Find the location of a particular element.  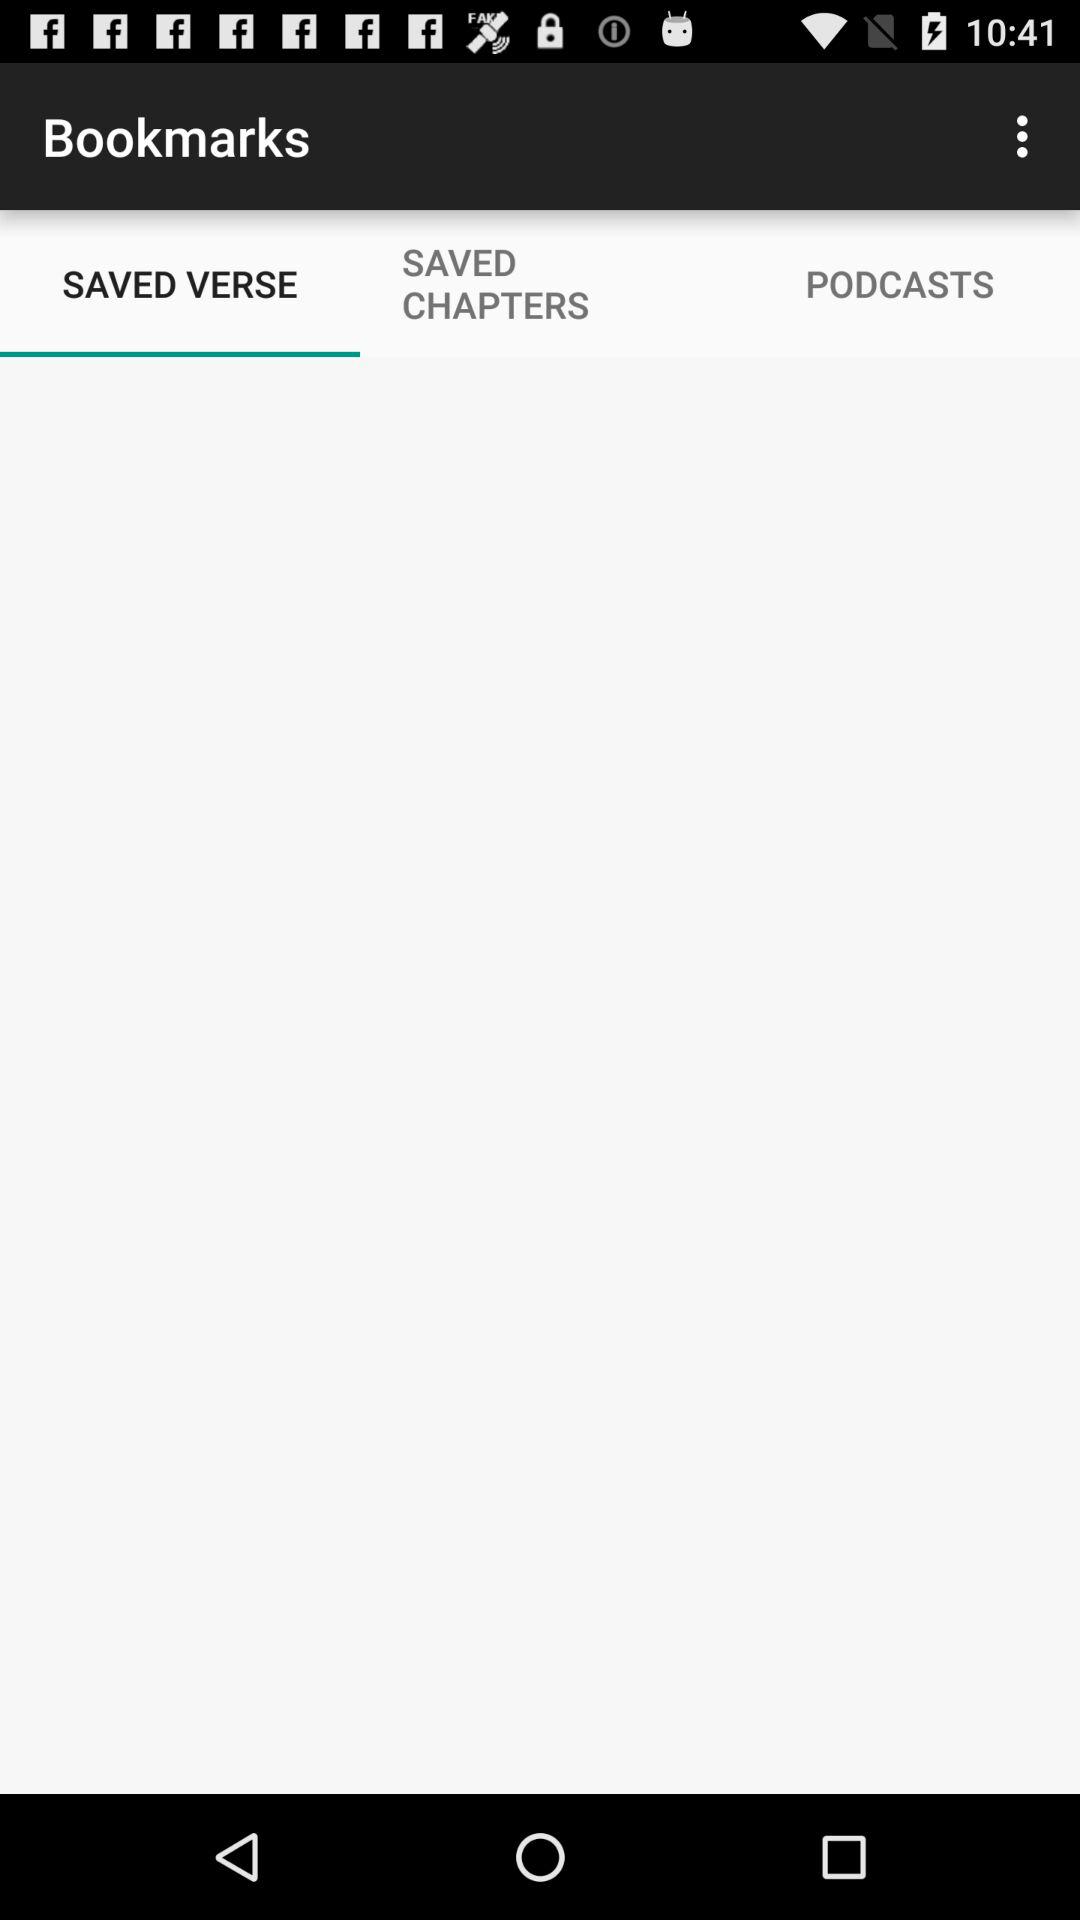

daily bible audio reading plans devos is located at coordinates (540, 1076).